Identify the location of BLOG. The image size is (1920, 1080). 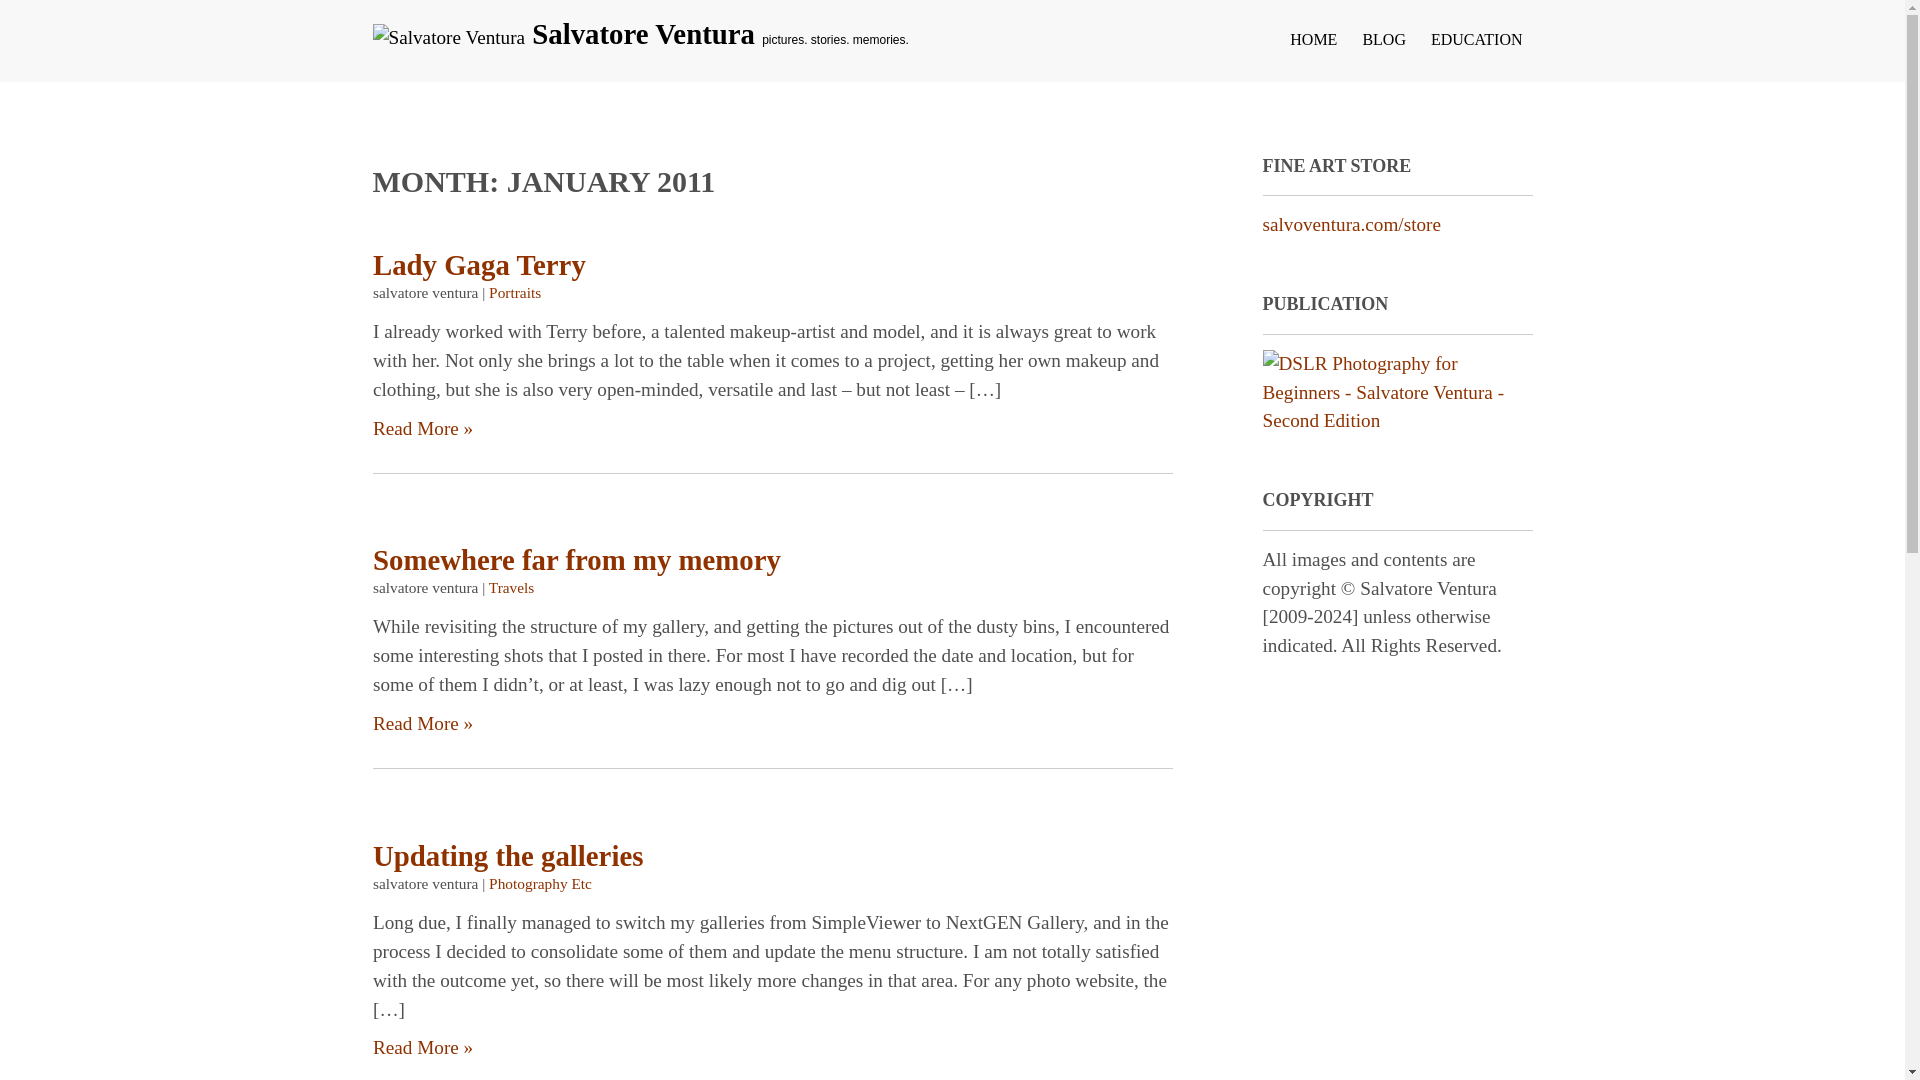
(1382, 48).